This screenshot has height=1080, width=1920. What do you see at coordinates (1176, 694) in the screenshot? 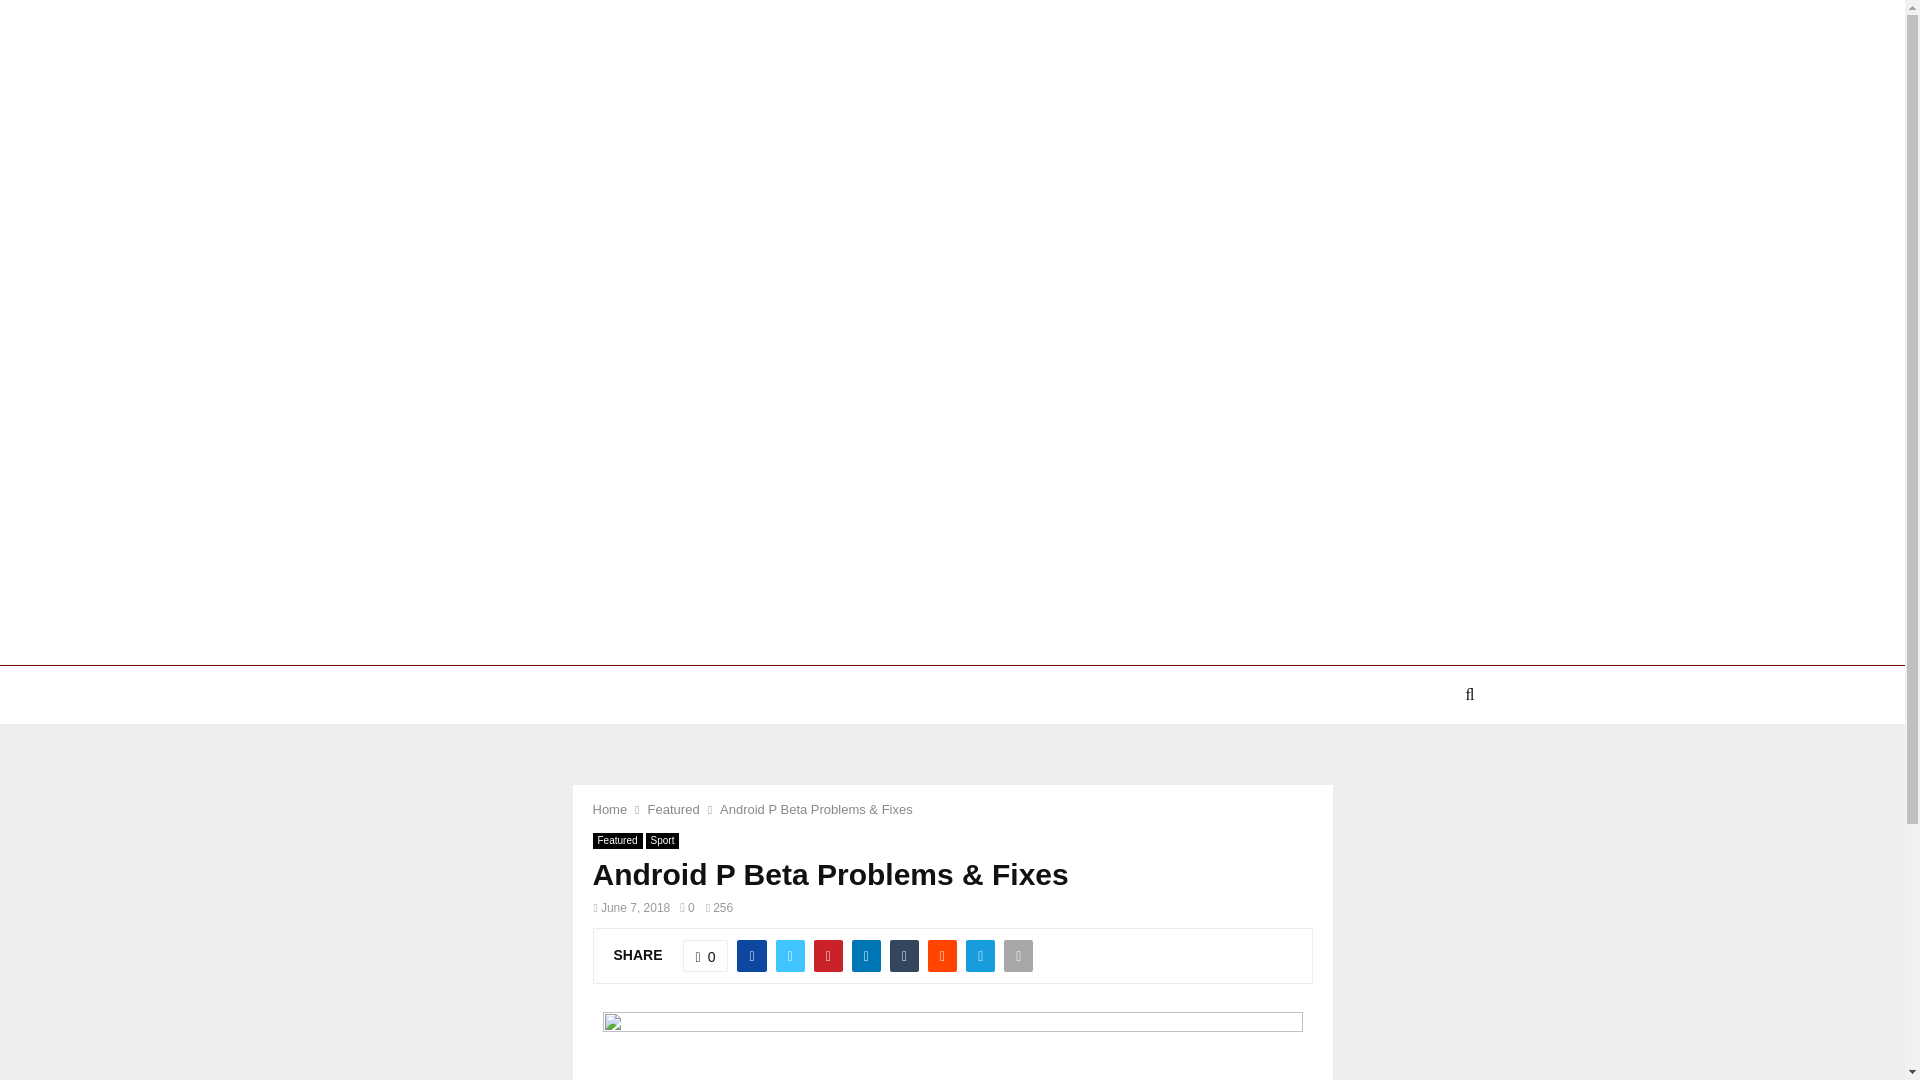
I see `BUSINESS` at bounding box center [1176, 694].